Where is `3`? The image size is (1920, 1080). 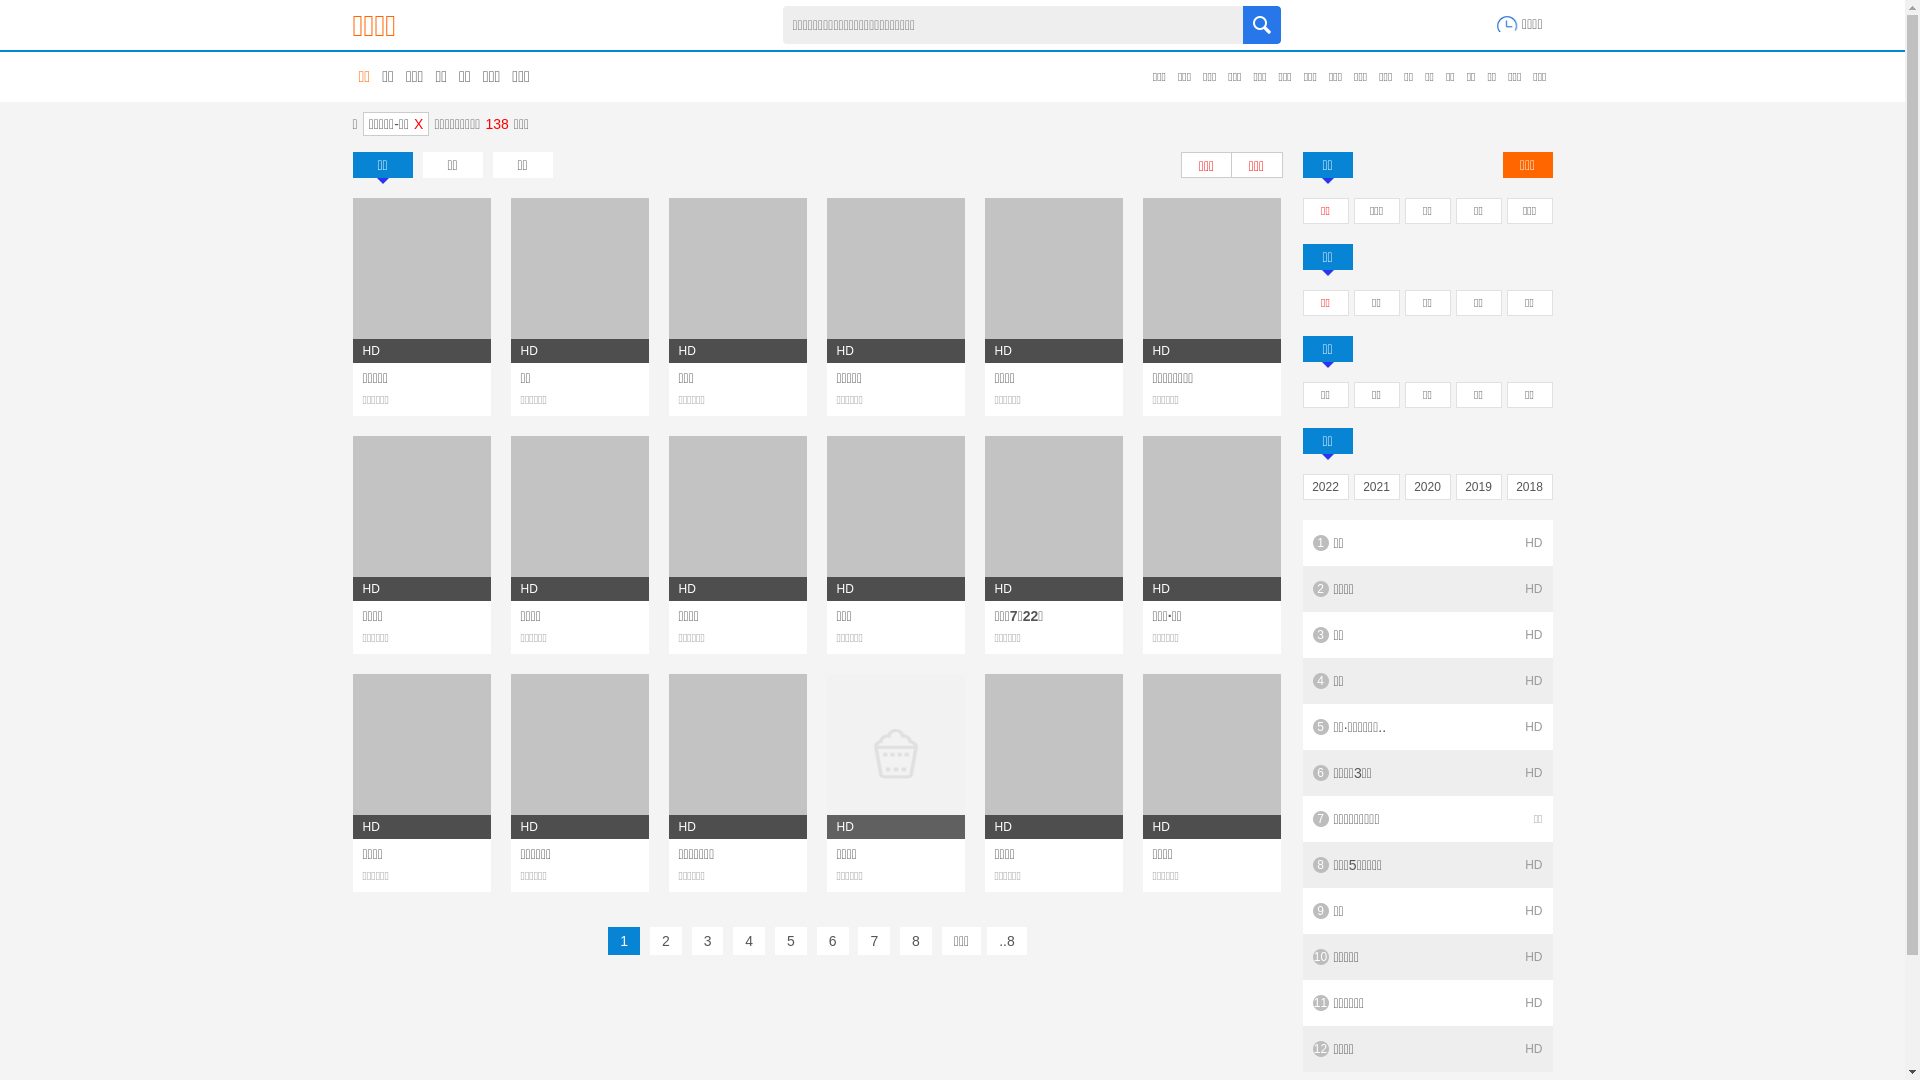 3 is located at coordinates (708, 941).